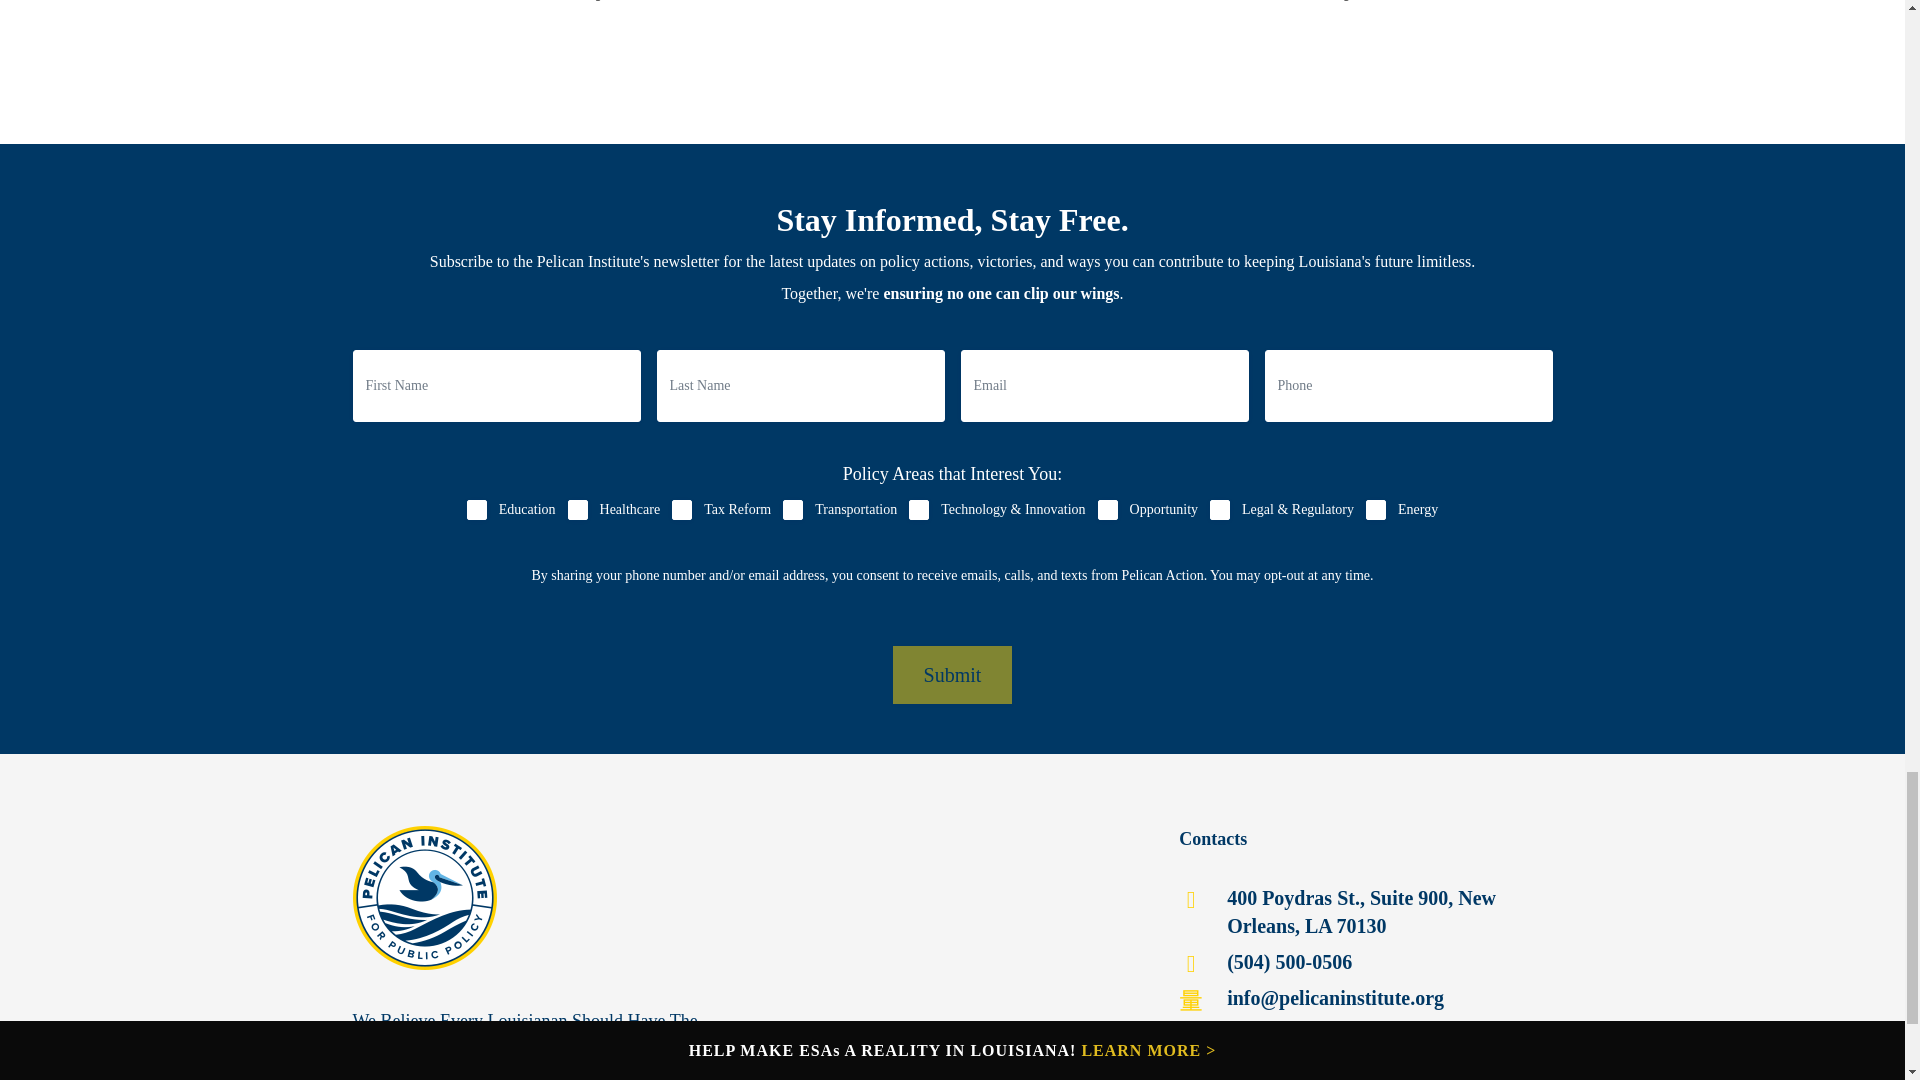  What do you see at coordinates (476, 510) in the screenshot?
I see `Education` at bounding box center [476, 510].